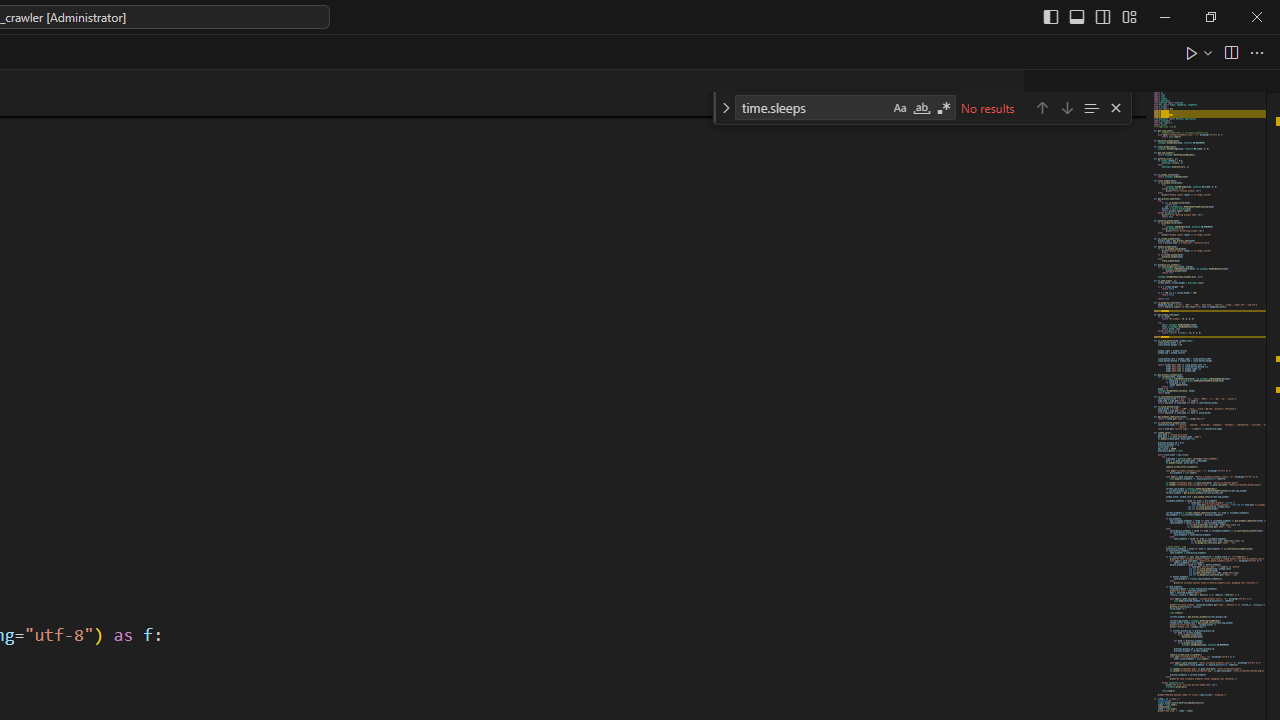  What do you see at coordinates (1230, 52) in the screenshot?
I see `Split Editor Right (Ctrl+\) [Alt] Split Editor Down` at bounding box center [1230, 52].